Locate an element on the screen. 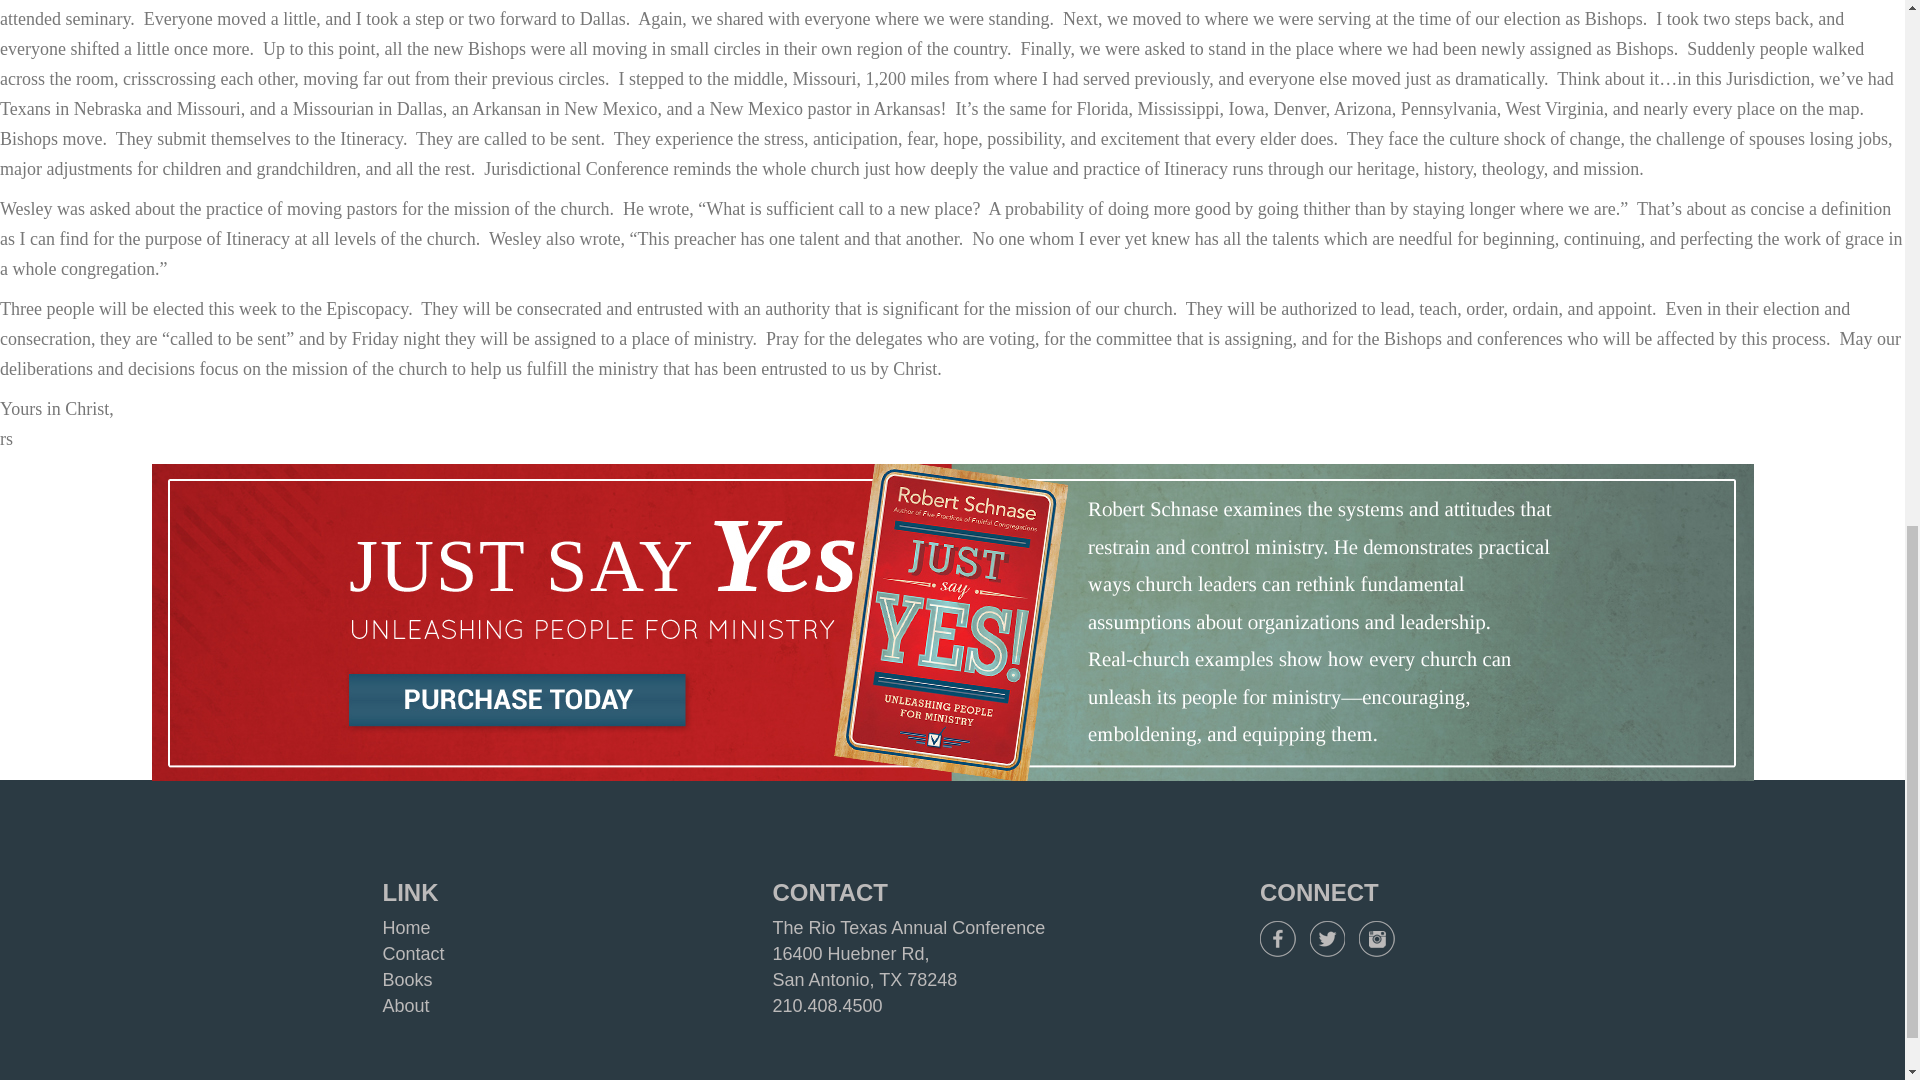 Image resolution: width=1920 pixels, height=1080 pixels. About is located at coordinates (405, 1006).